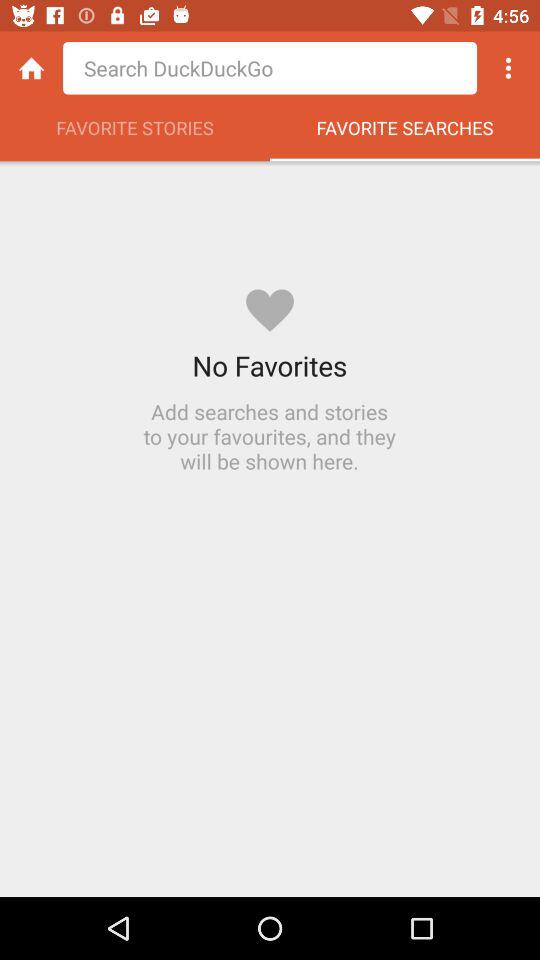  What do you see at coordinates (405, 133) in the screenshot?
I see `turn off favorite searches app` at bounding box center [405, 133].